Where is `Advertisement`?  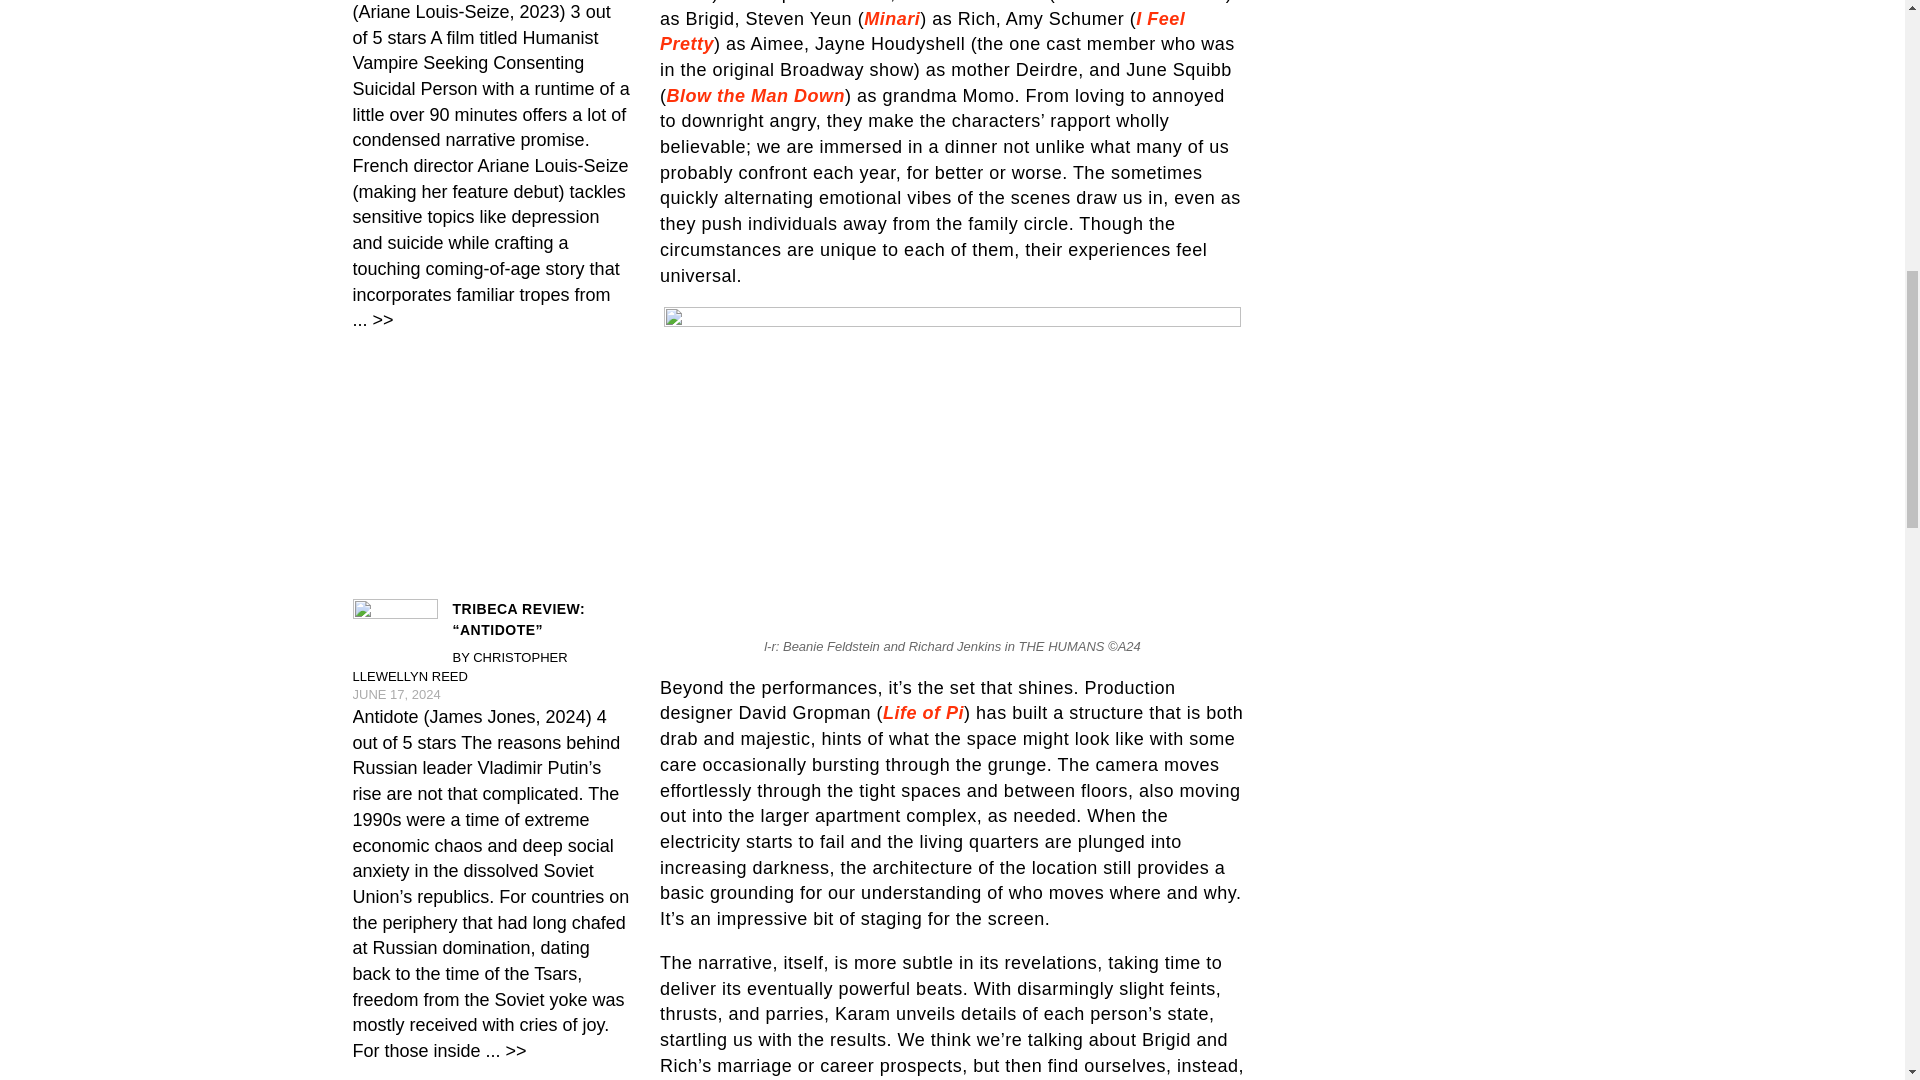 Advertisement is located at coordinates (490, 468).